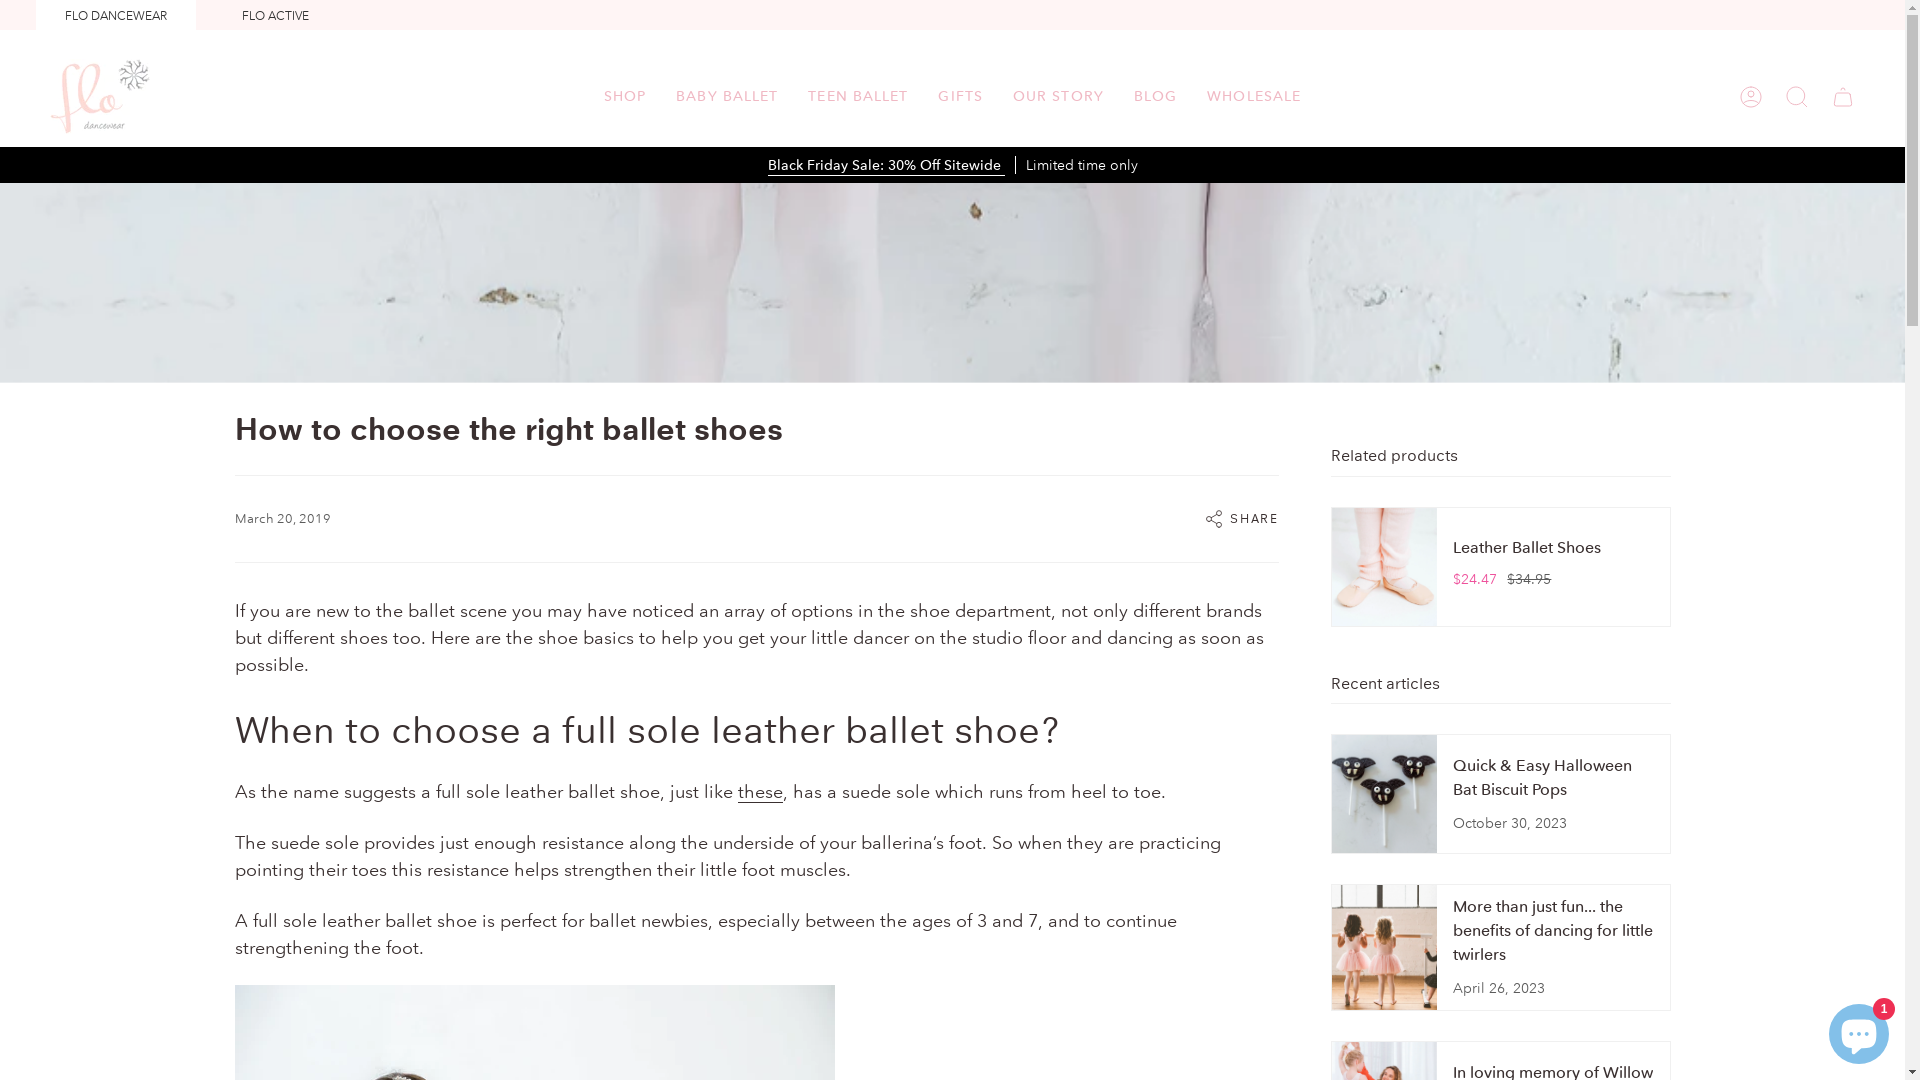 The image size is (1920, 1080). Describe the element at coordinates (760, 794) in the screenshot. I see `these` at that location.